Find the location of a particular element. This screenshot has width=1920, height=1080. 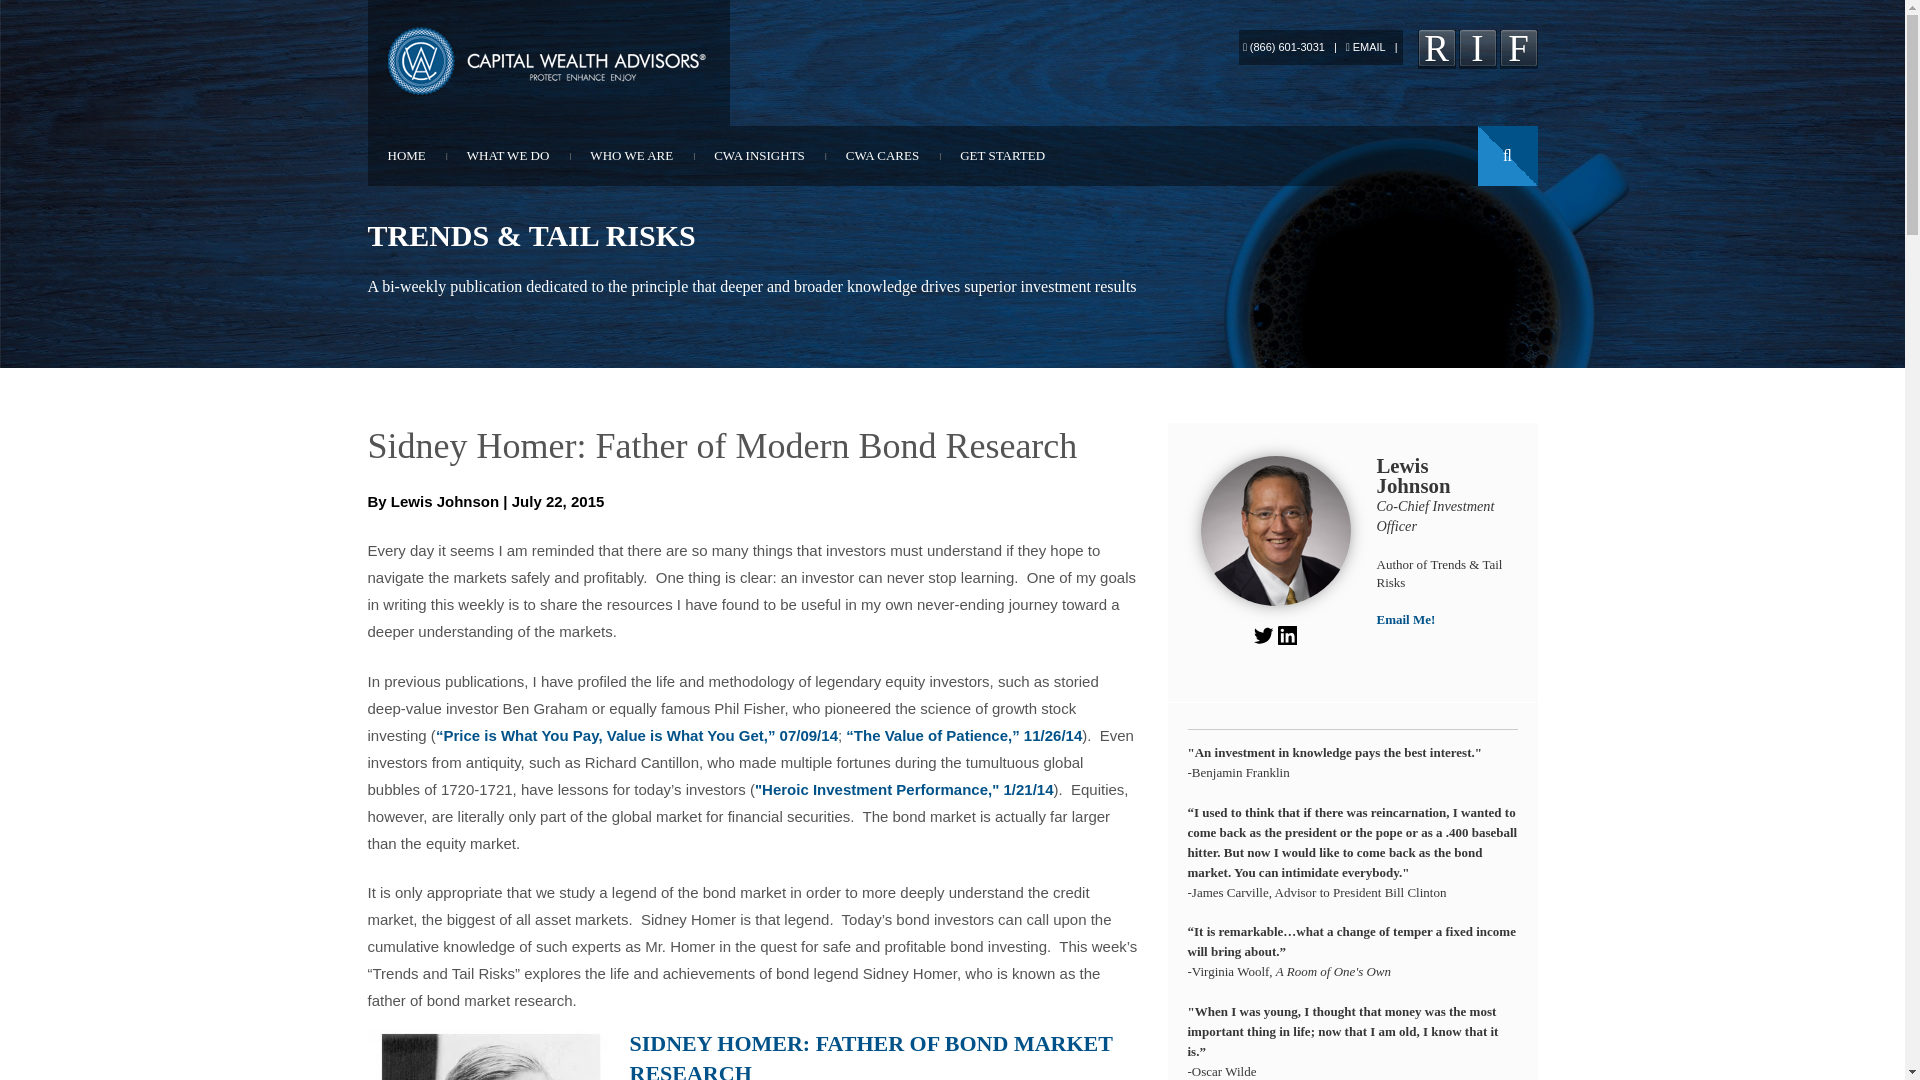

WHO WE ARE is located at coordinates (632, 156).